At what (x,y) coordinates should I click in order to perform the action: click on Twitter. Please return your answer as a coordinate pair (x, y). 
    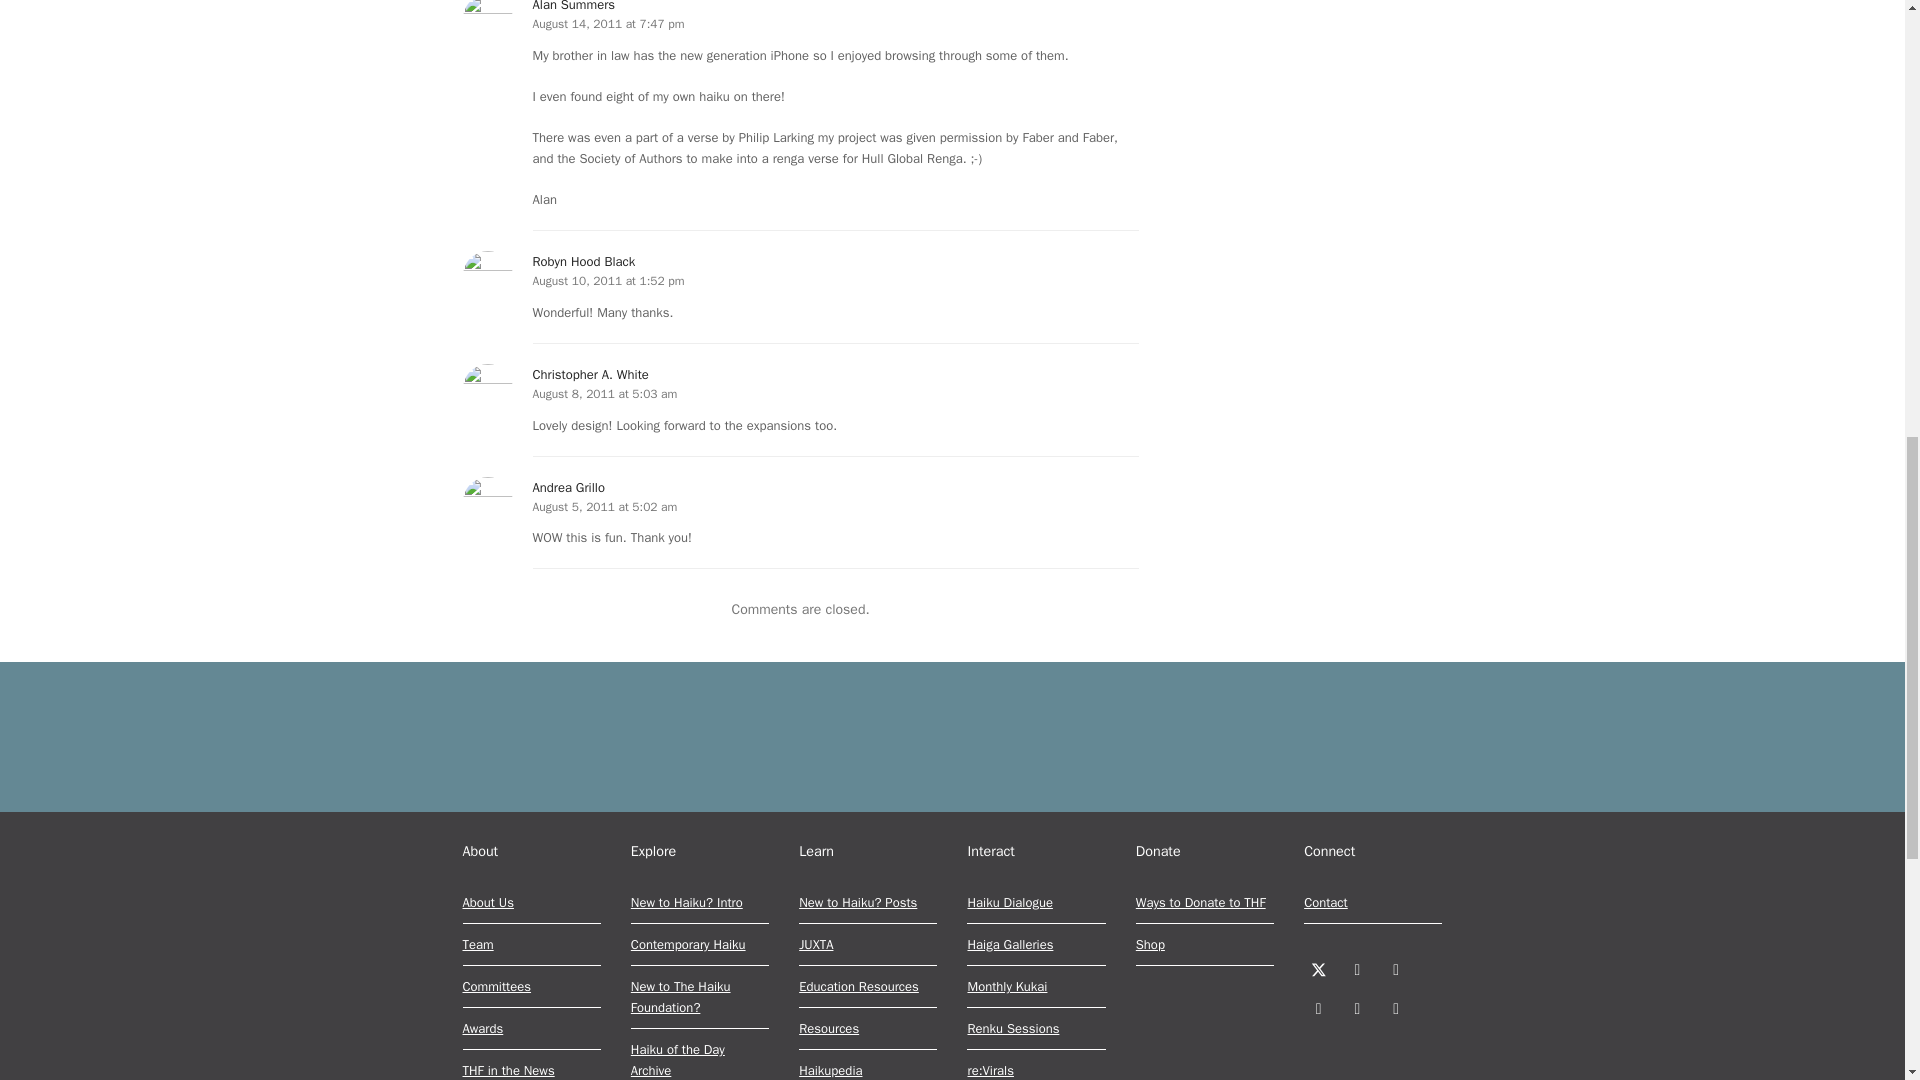
    Looking at the image, I should click on (1318, 970).